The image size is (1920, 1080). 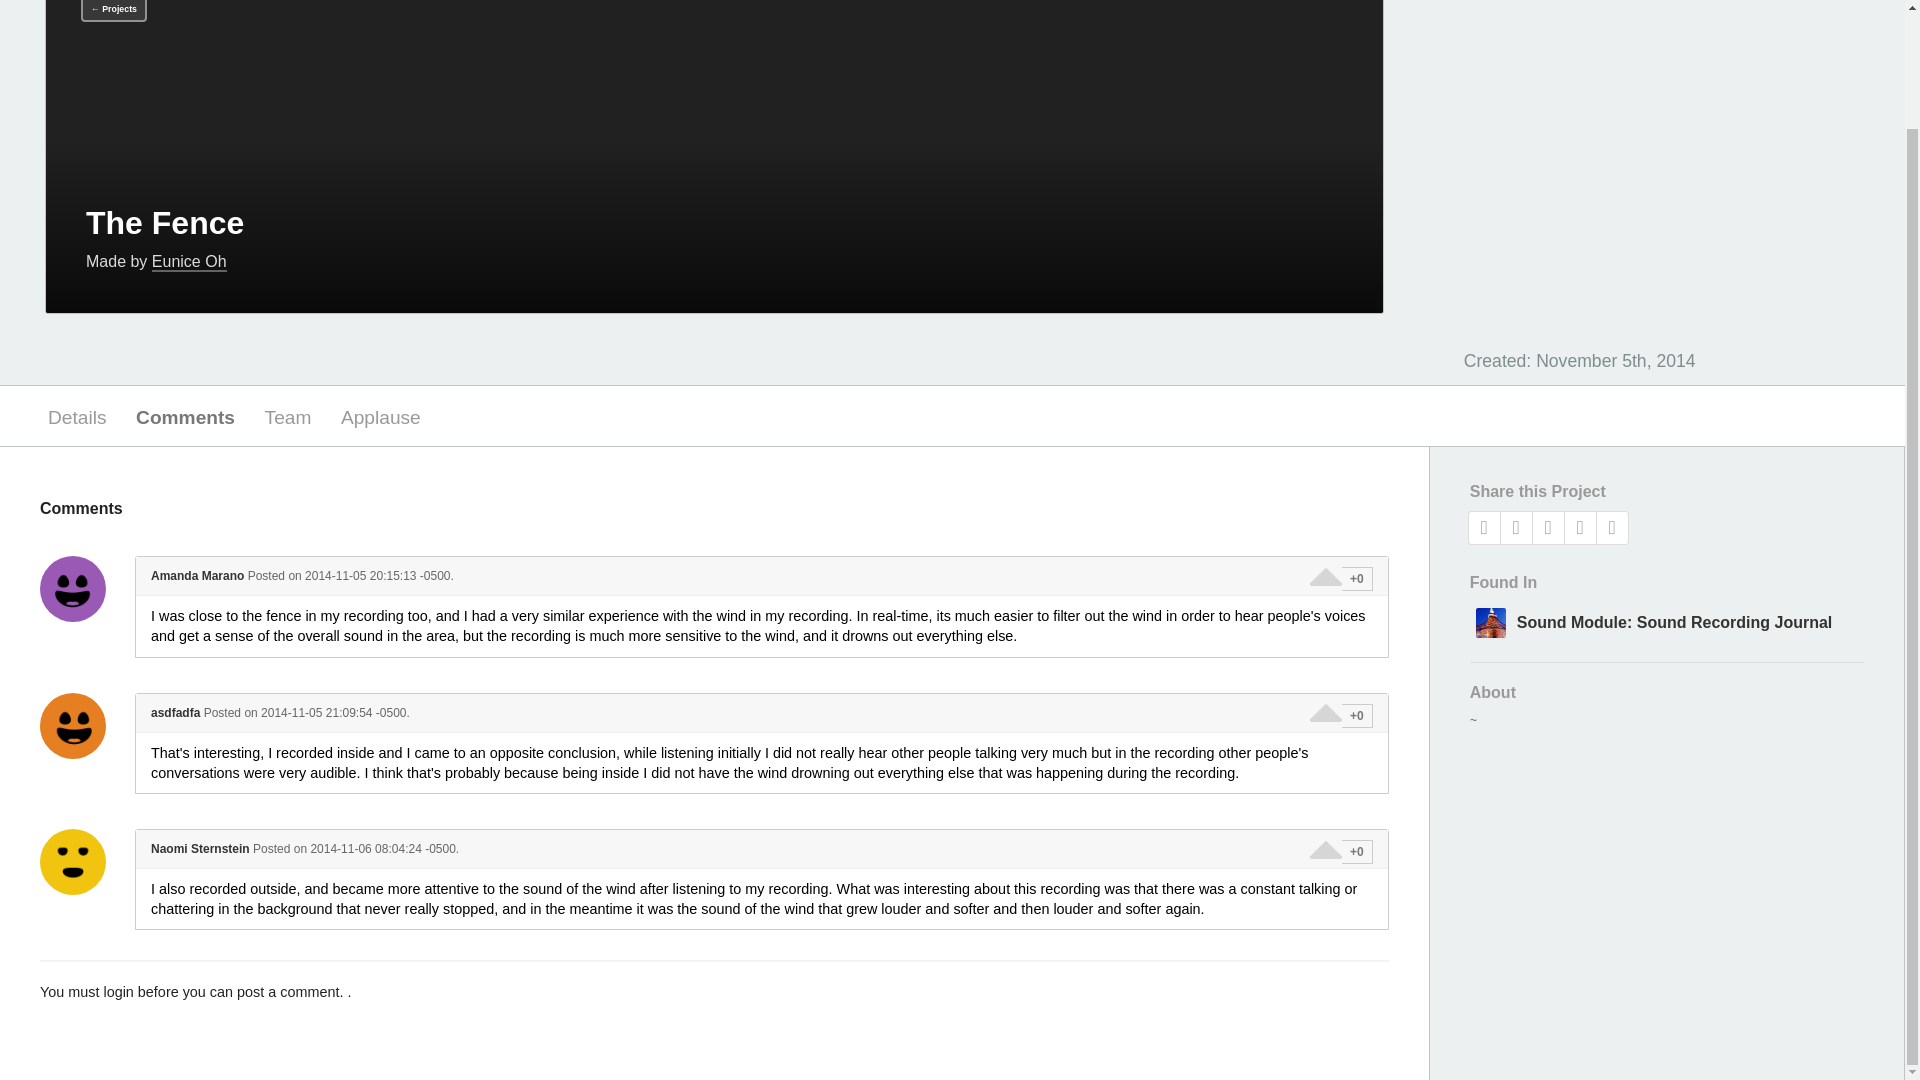 I want to click on Sound Module: Sound Recording Journal, so click(x=1666, y=620).